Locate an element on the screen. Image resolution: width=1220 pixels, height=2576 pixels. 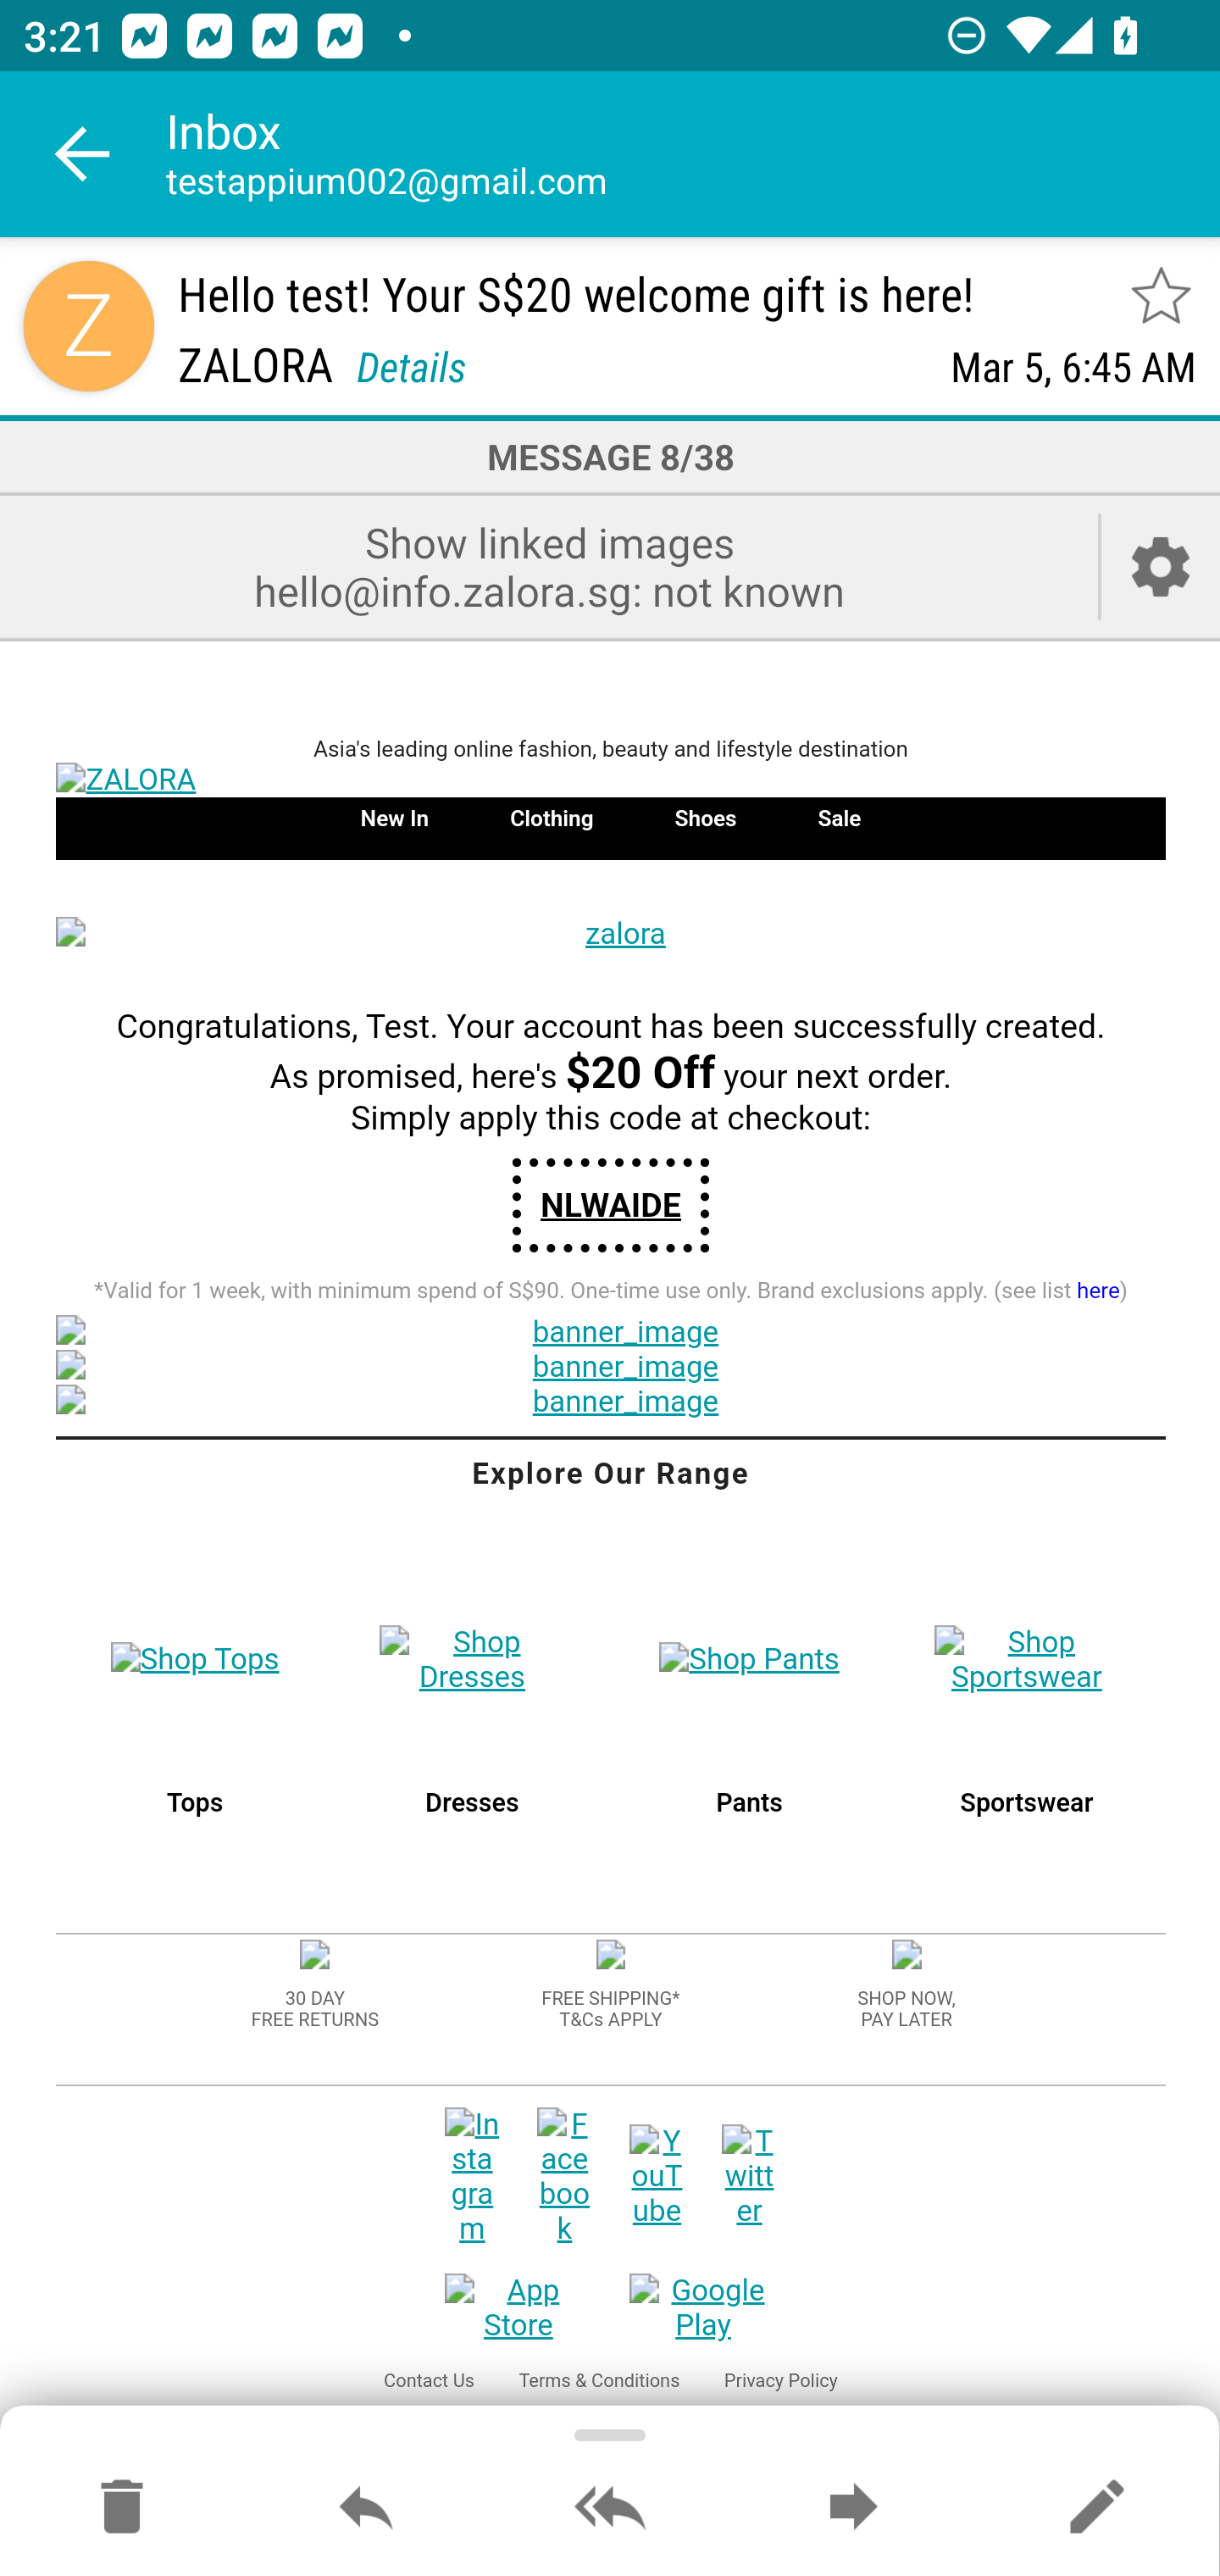
New In is located at coordinates (393, 817).